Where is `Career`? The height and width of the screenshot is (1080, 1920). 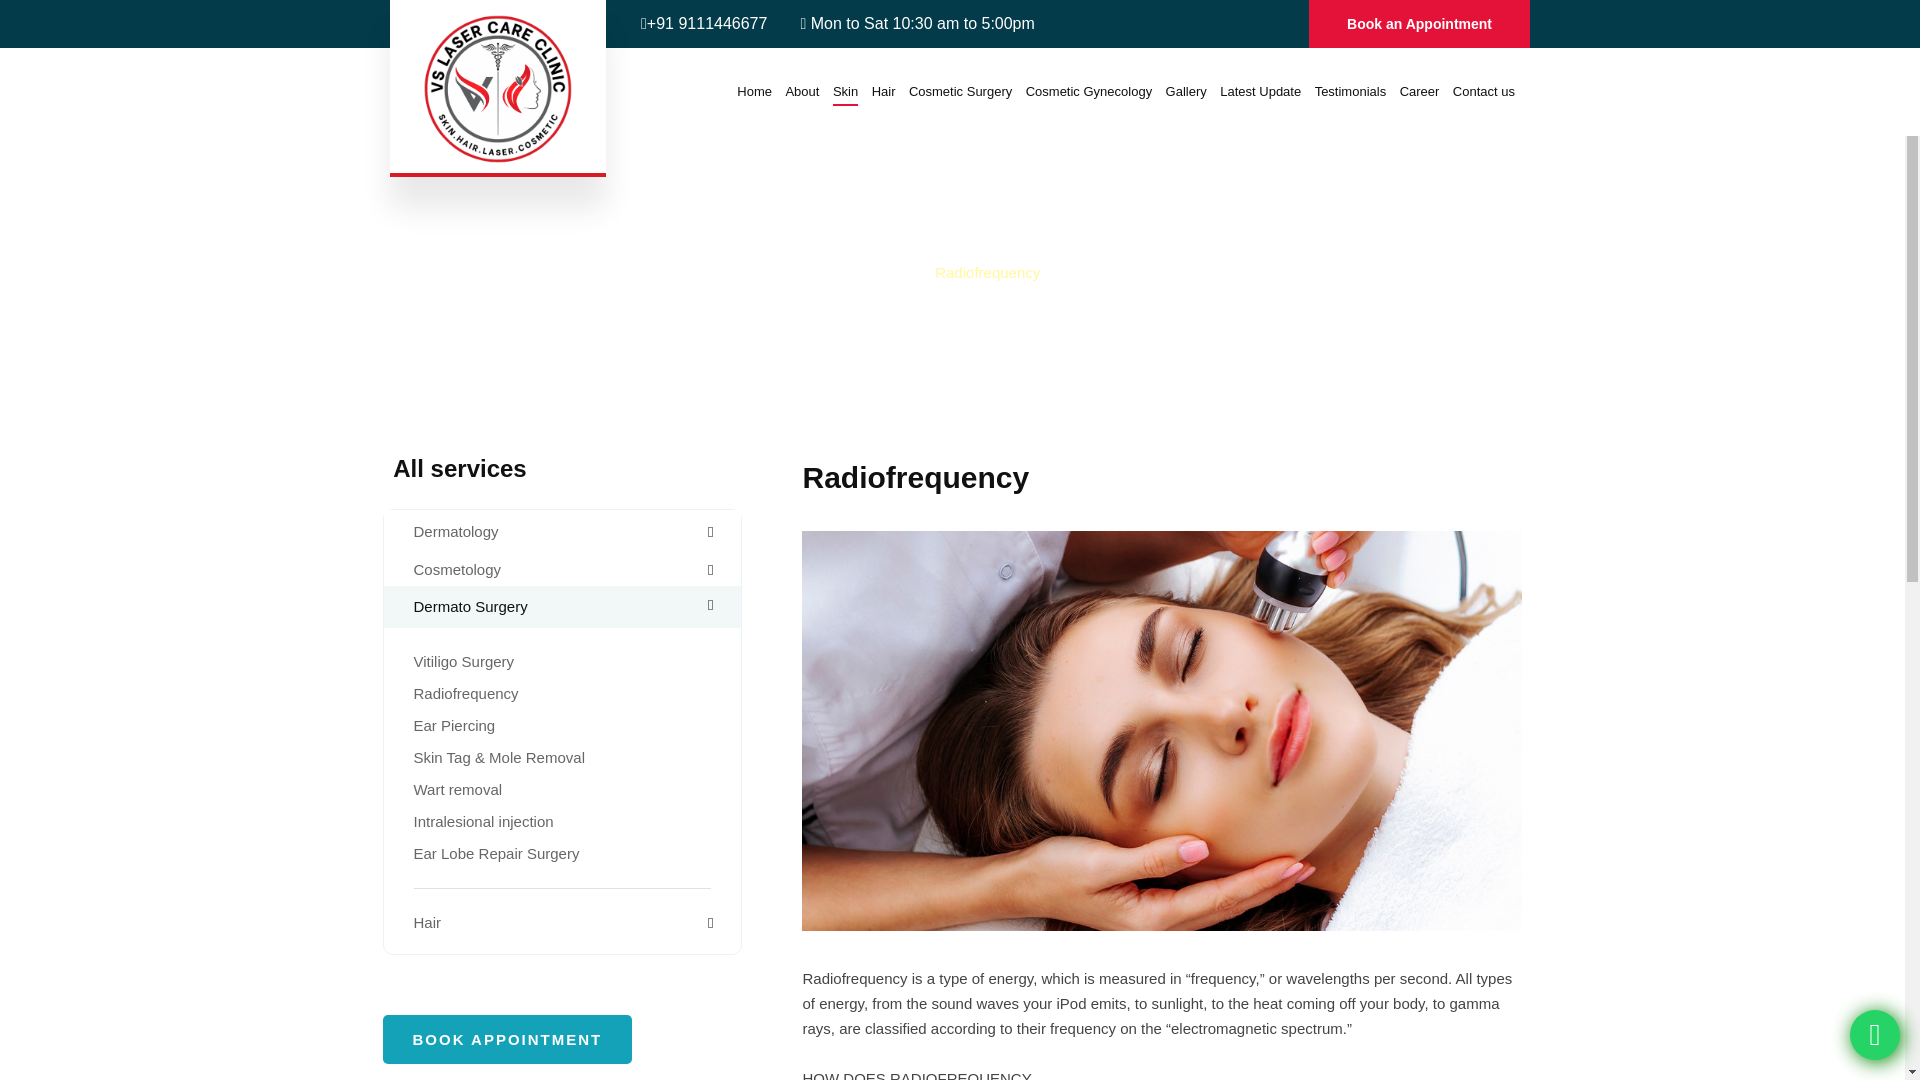
Career is located at coordinates (1420, 91).